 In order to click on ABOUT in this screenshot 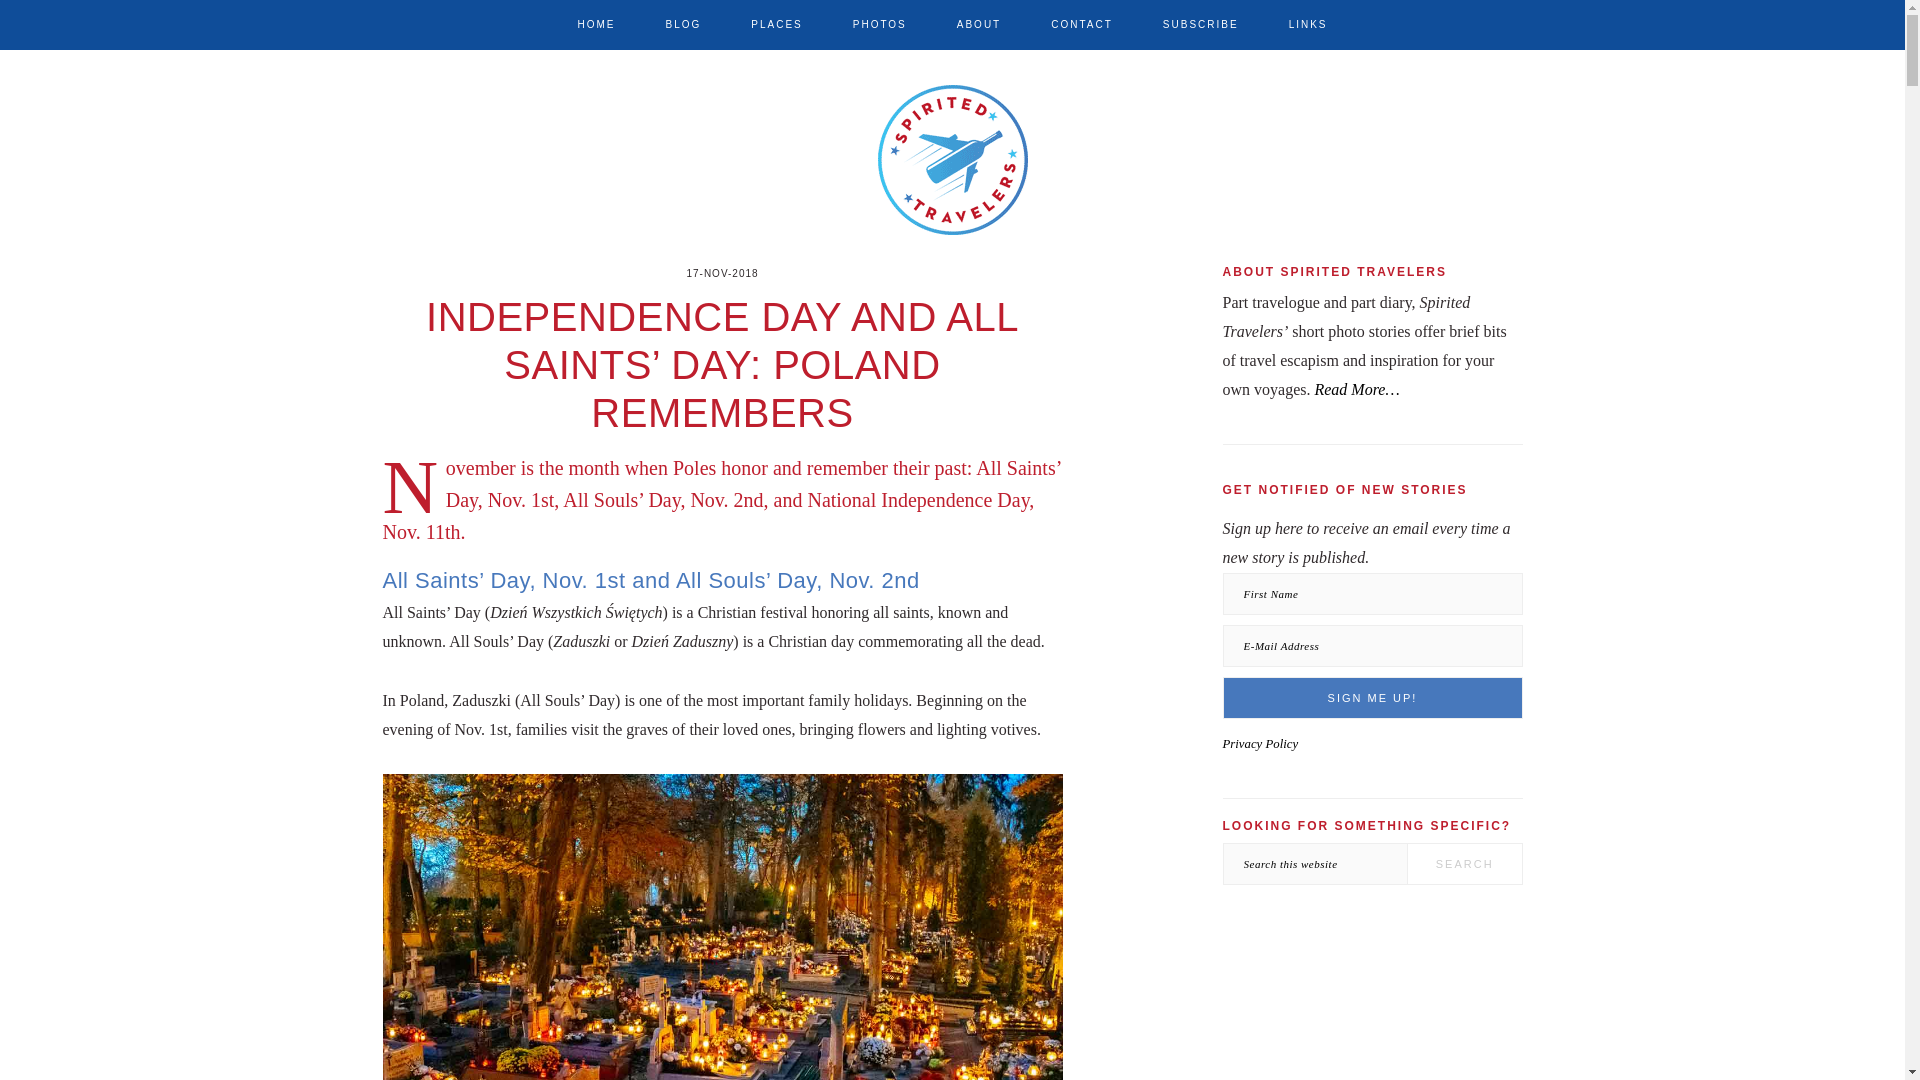, I will do `click(978, 24)`.